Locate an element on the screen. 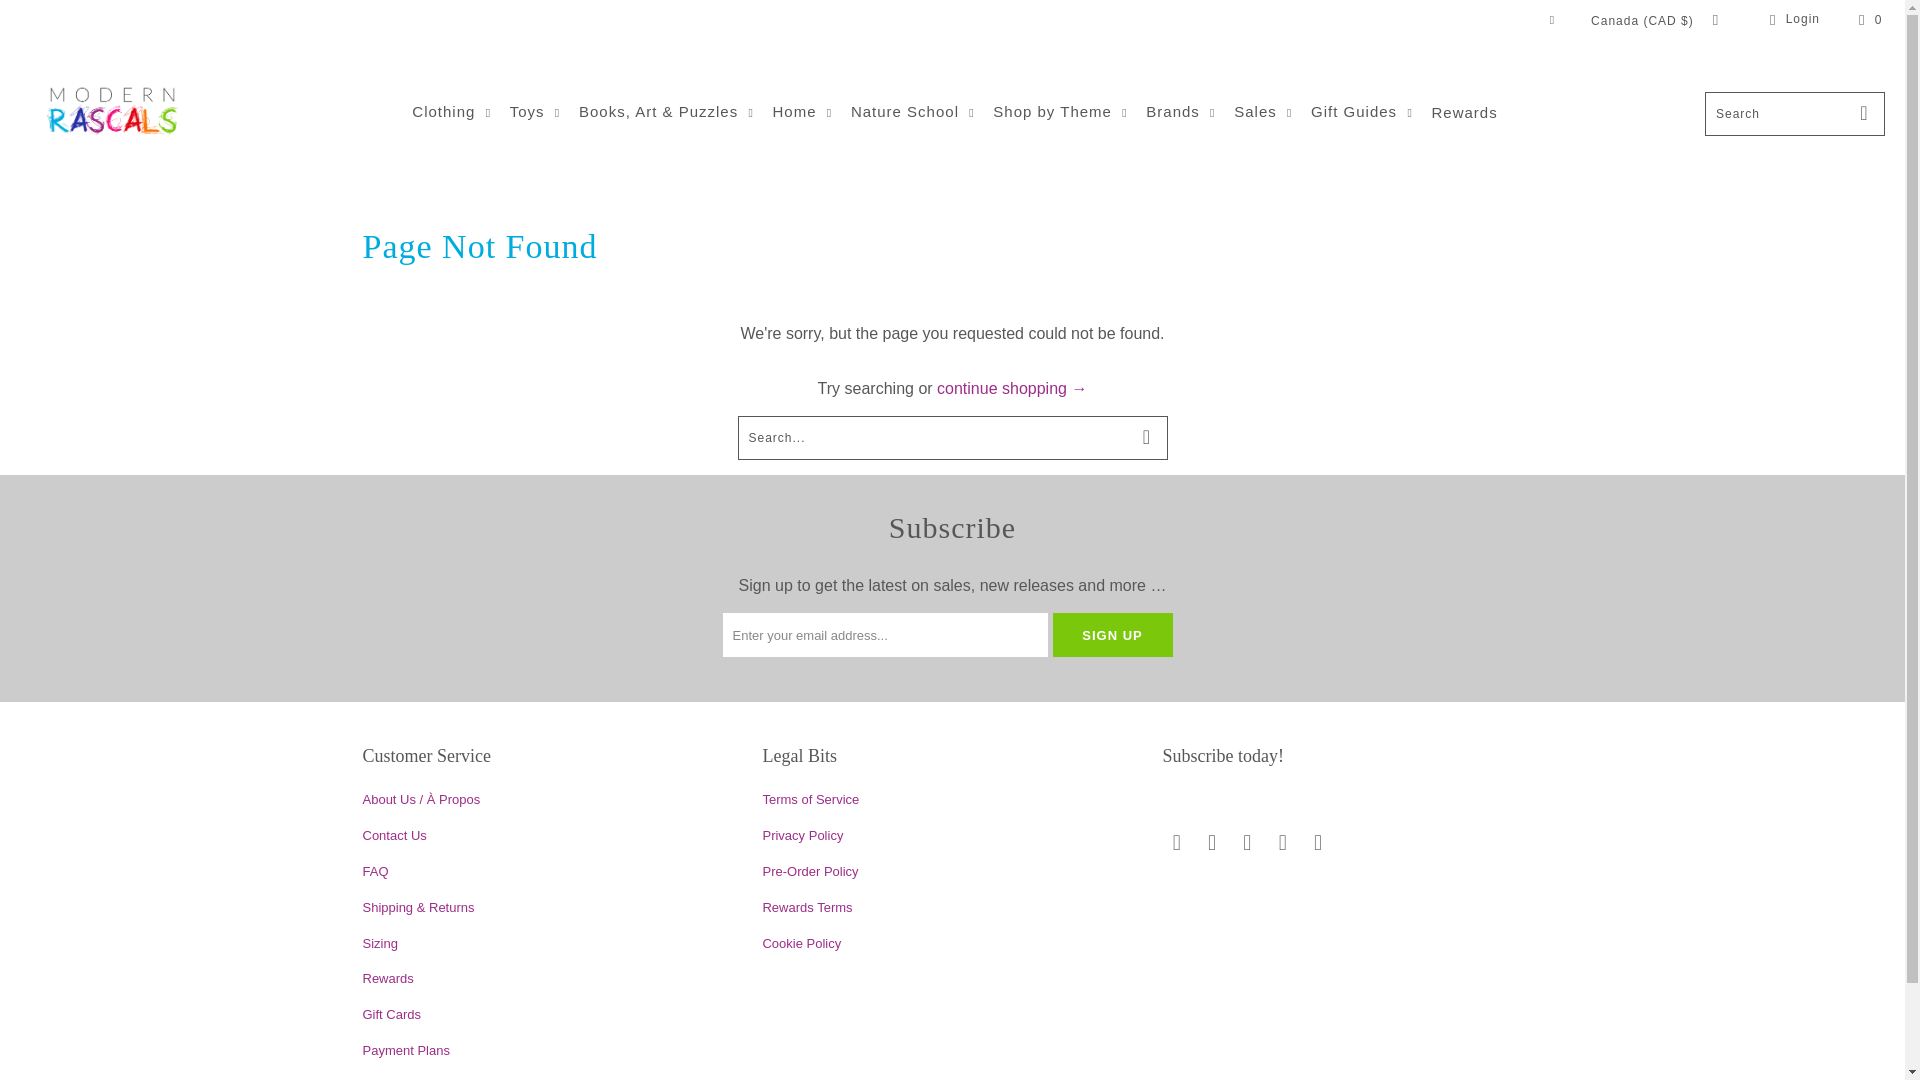 The image size is (1920, 1080). Modern Rascals is located at coordinates (112, 113).